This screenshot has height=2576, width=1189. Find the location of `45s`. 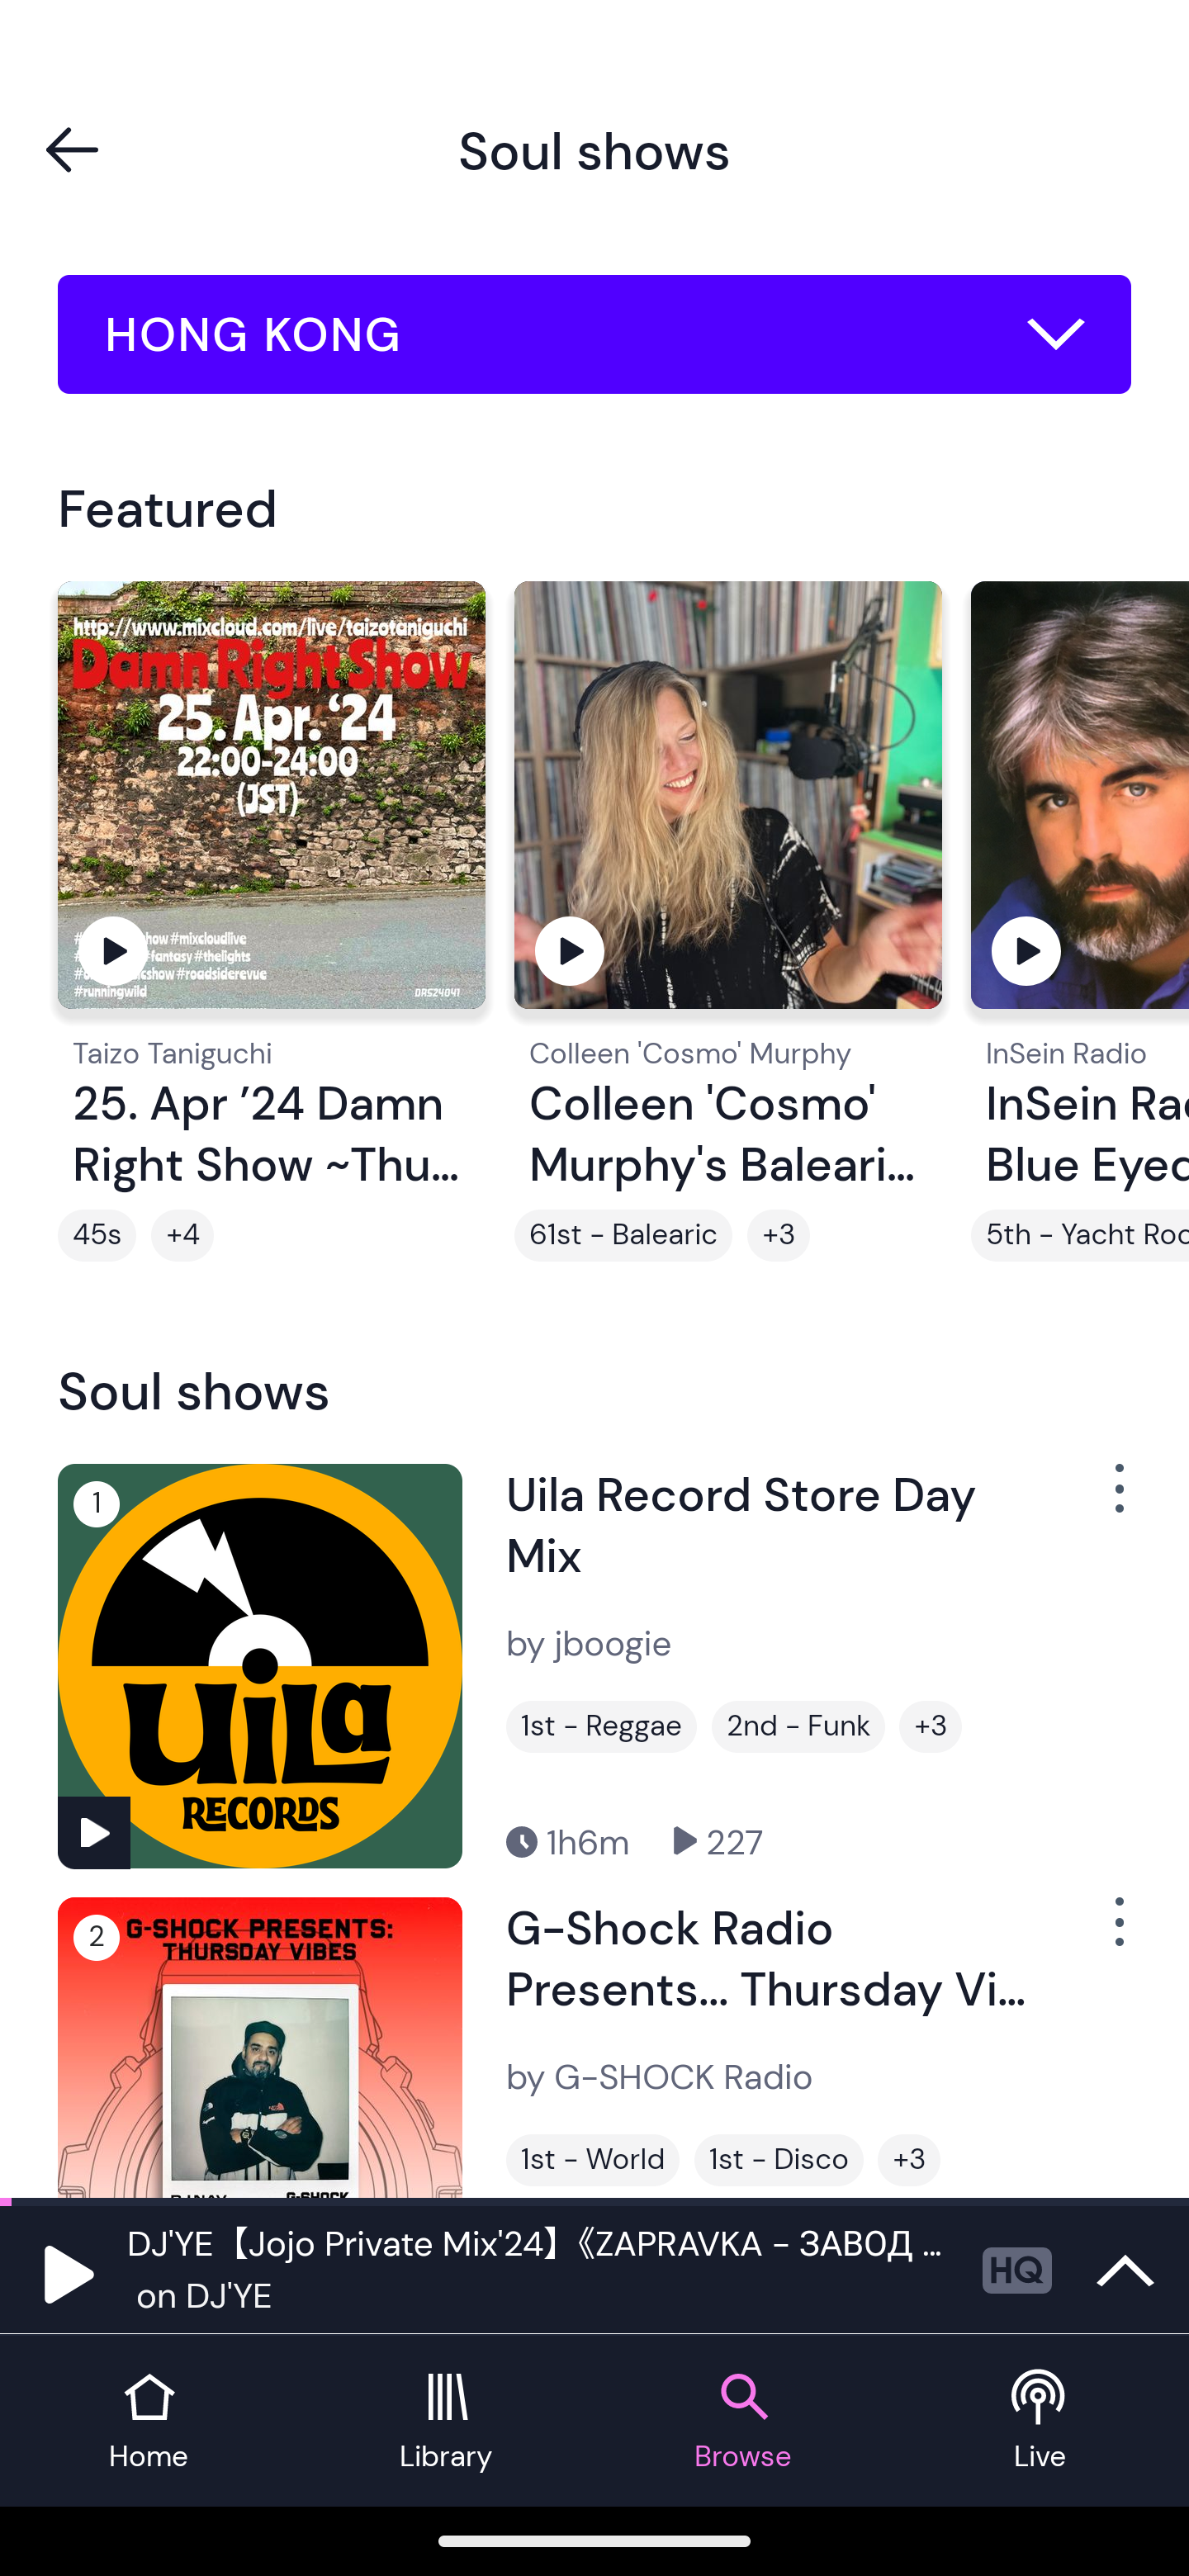

45s is located at coordinates (97, 1236).